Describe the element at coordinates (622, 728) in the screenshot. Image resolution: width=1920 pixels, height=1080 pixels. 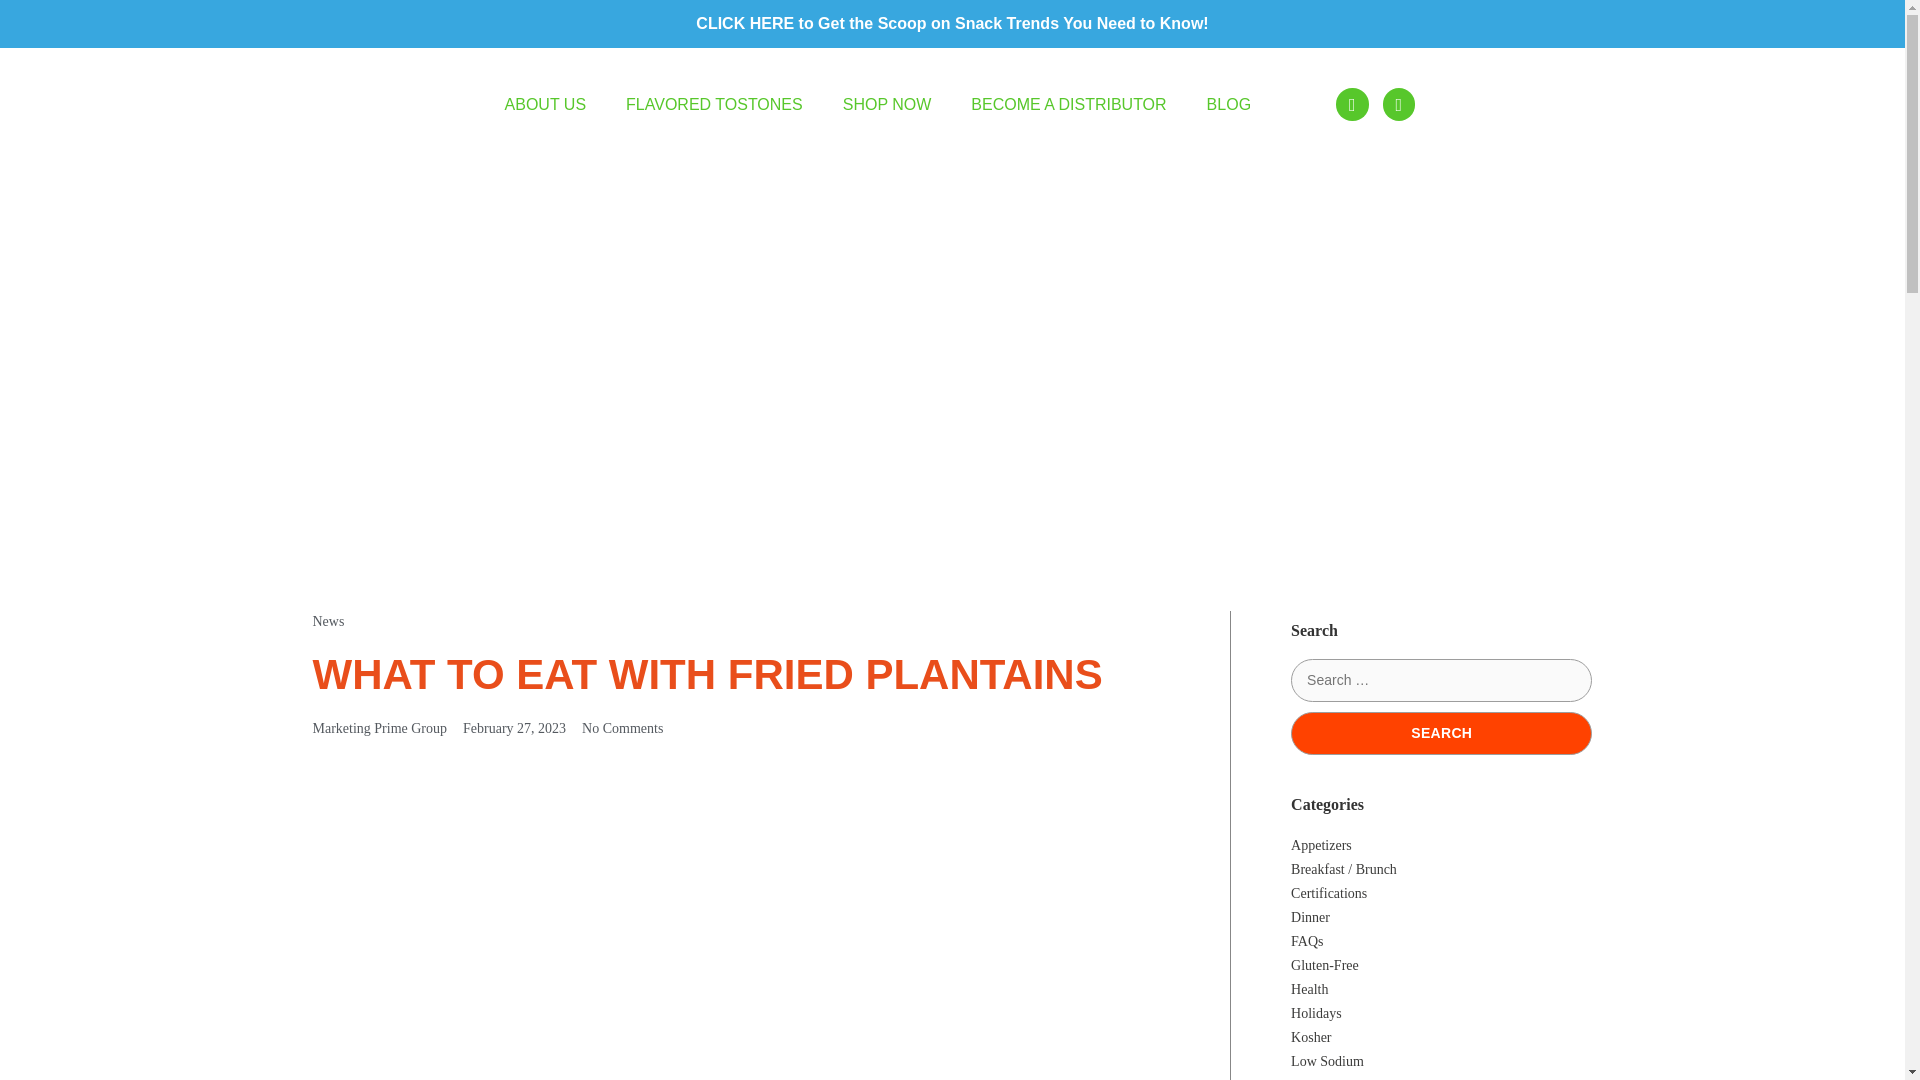
I see `No Comments` at that location.